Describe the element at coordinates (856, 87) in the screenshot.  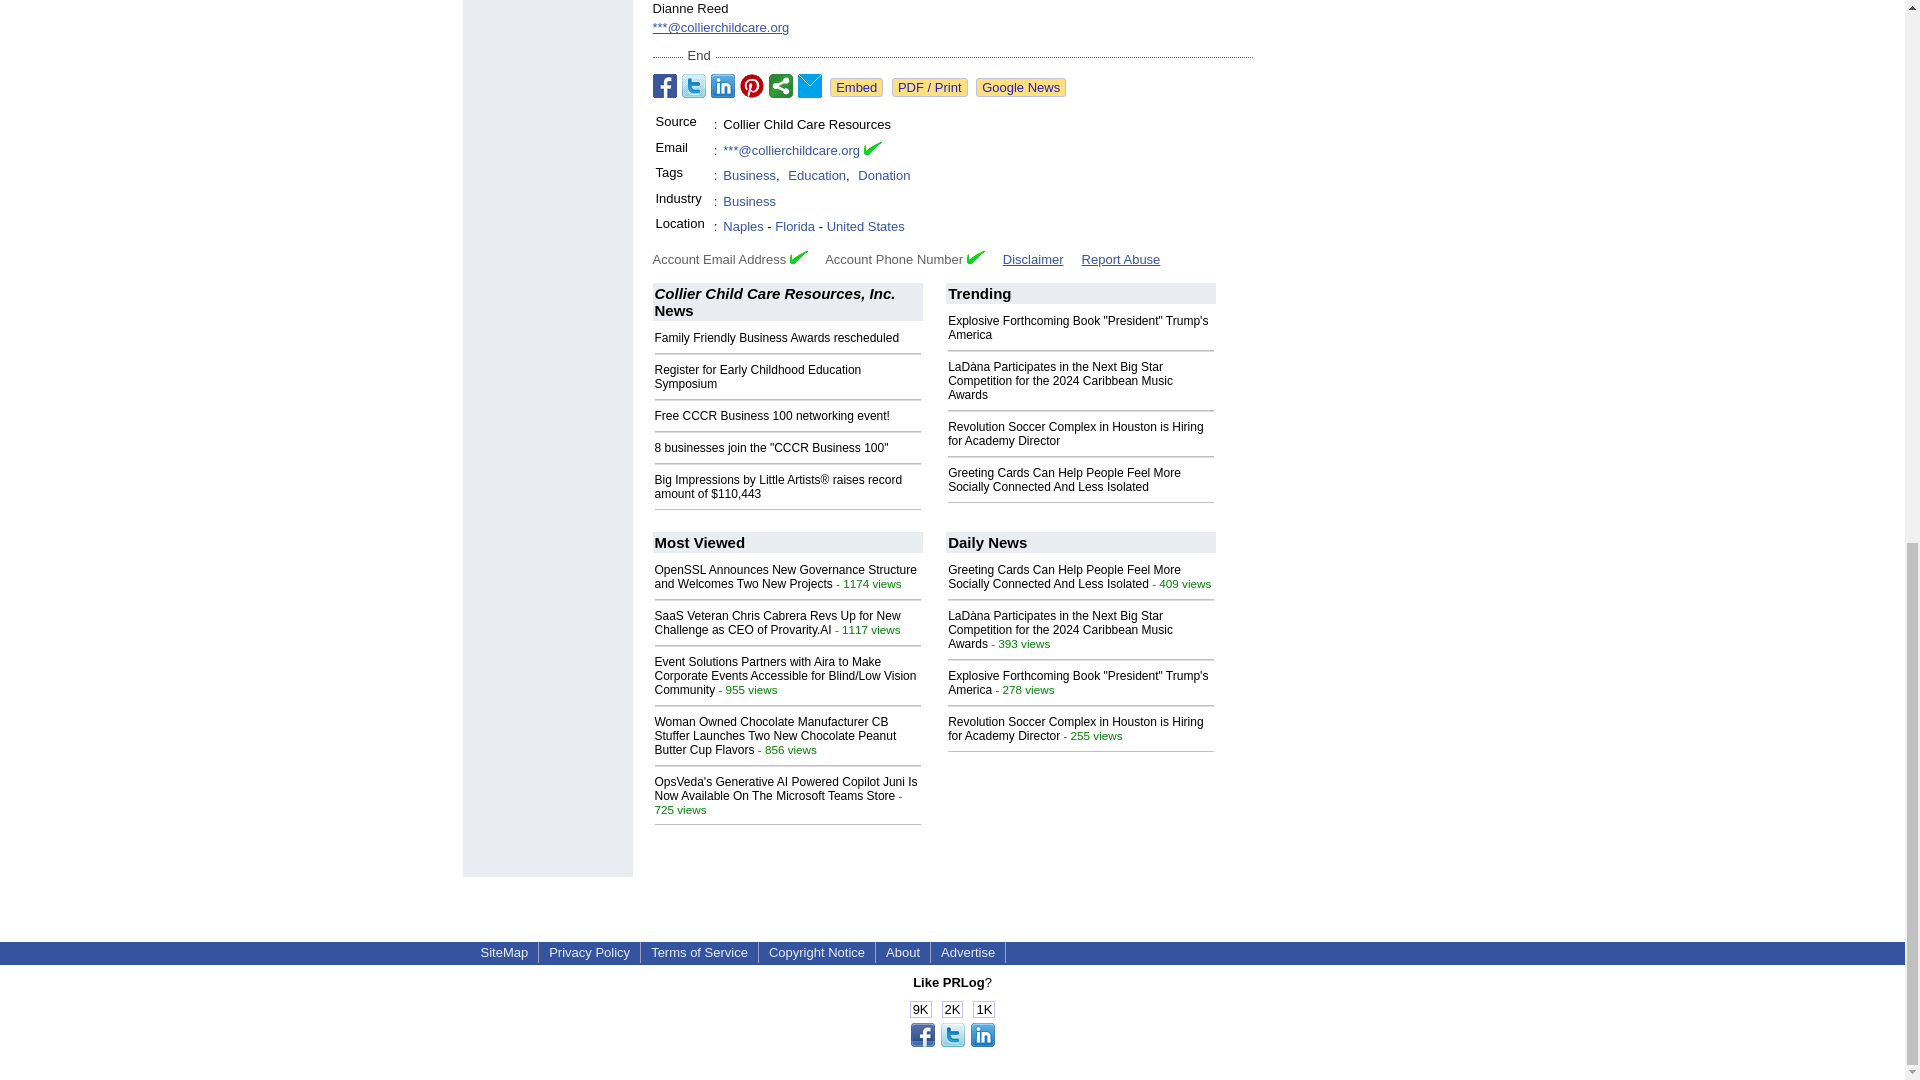
I see `Embed this press release in your website!` at that location.